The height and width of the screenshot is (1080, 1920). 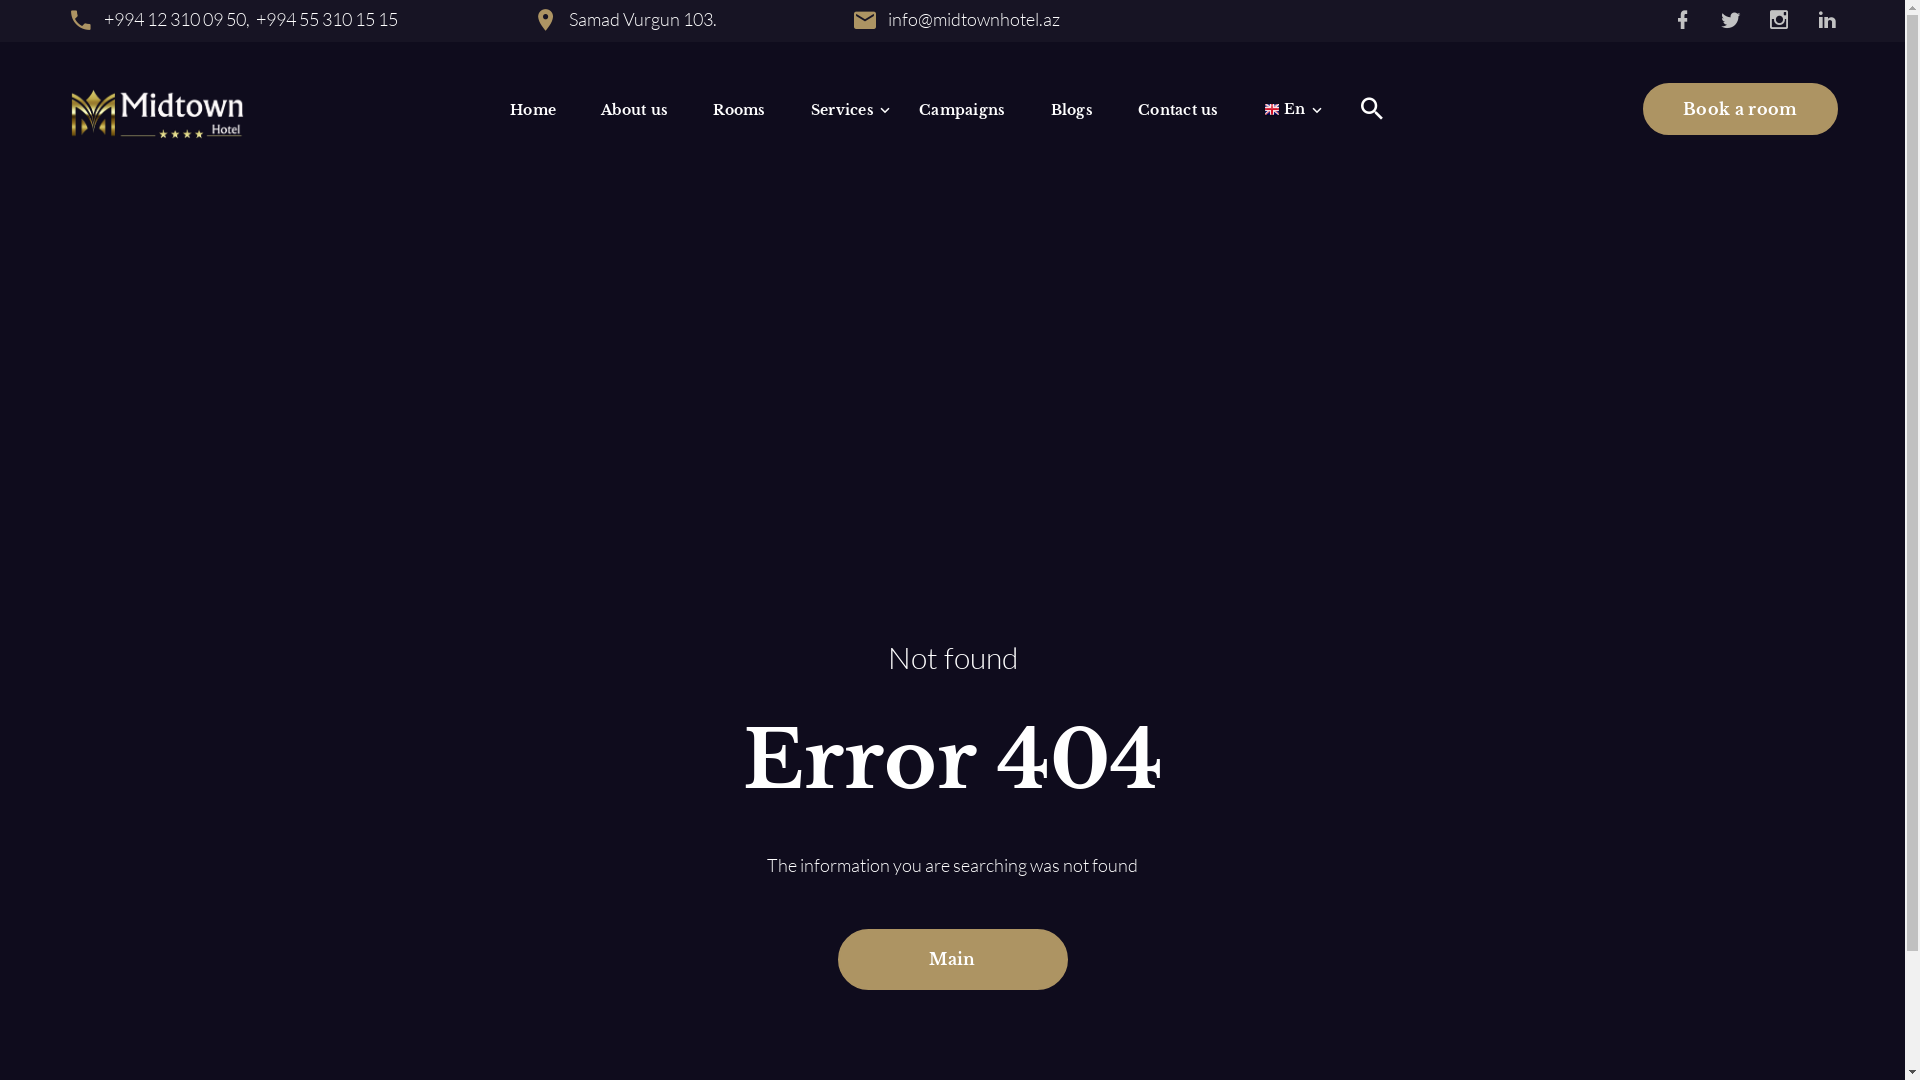 I want to click on En, so click(x=1285, y=108).